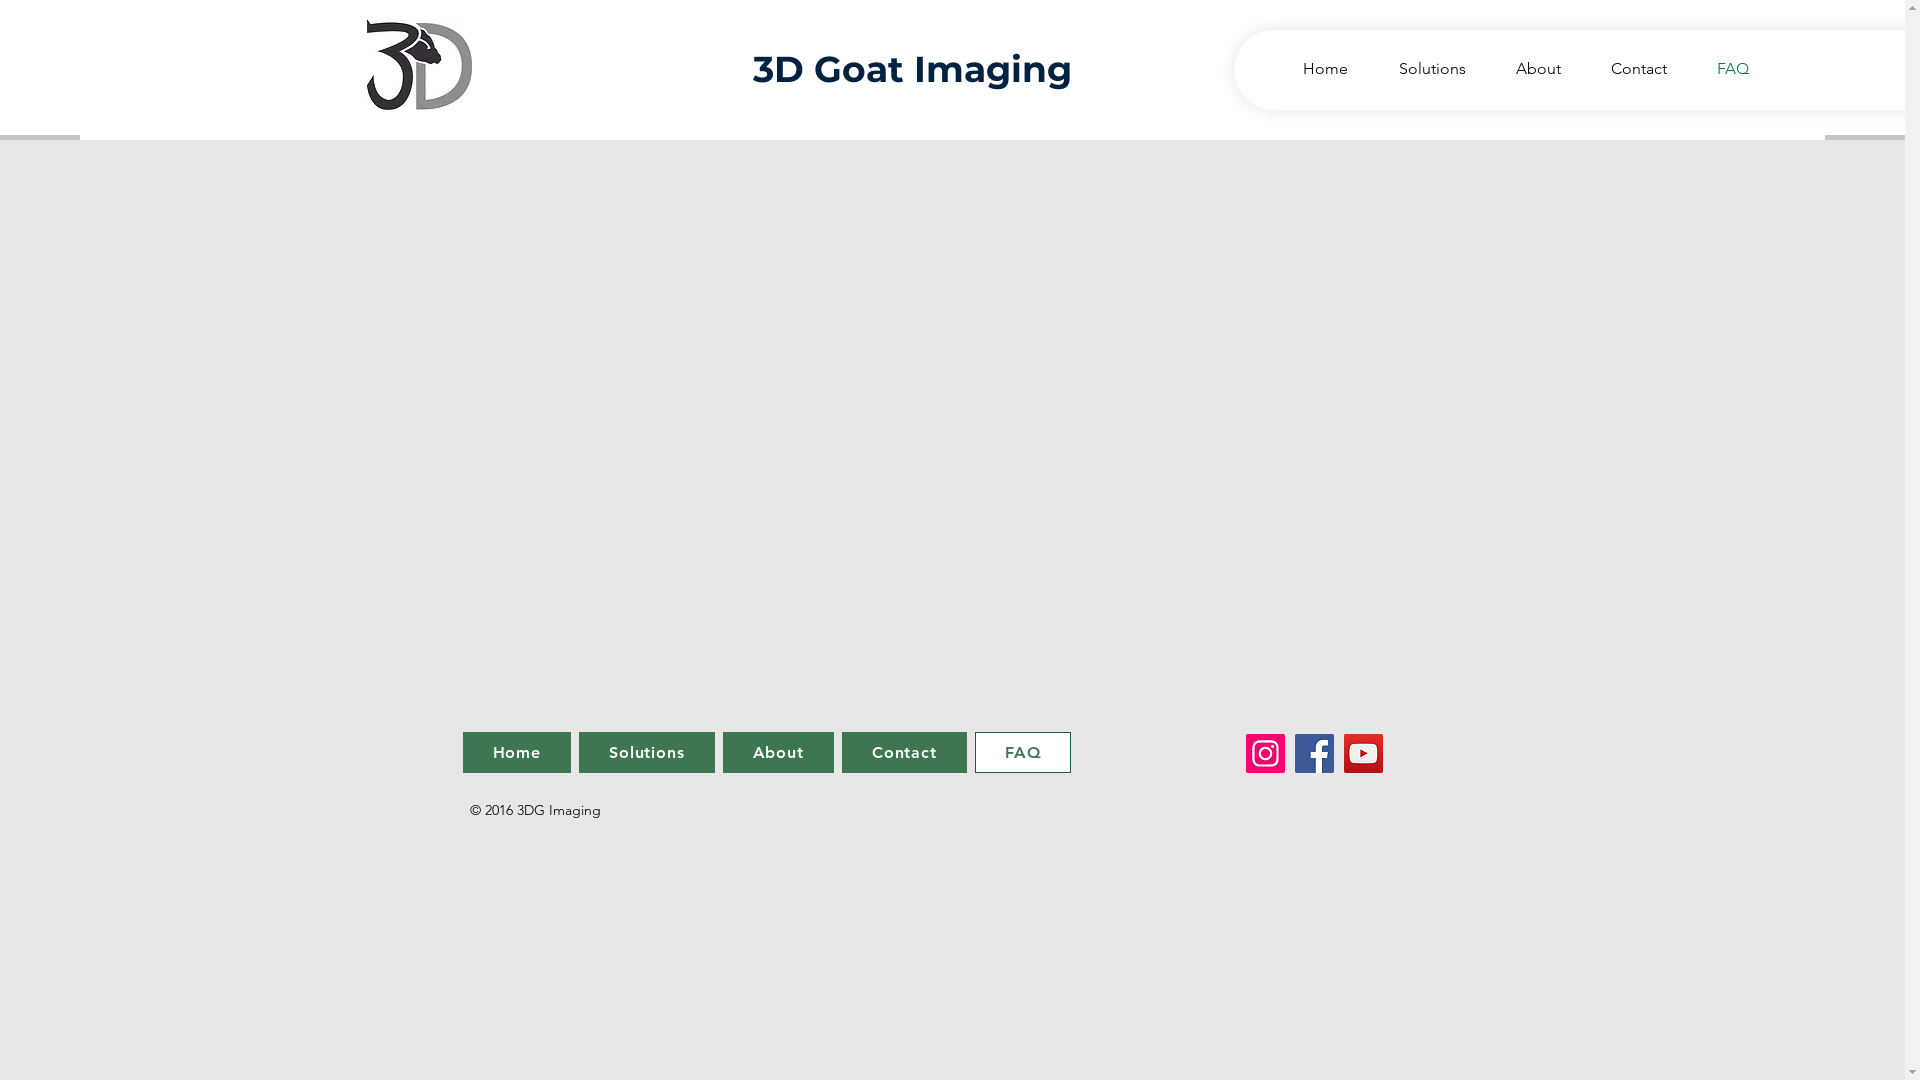 Image resolution: width=1920 pixels, height=1080 pixels. Describe the element at coordinates (647, 752) in the screenshot. I see `Solutions` at that location.